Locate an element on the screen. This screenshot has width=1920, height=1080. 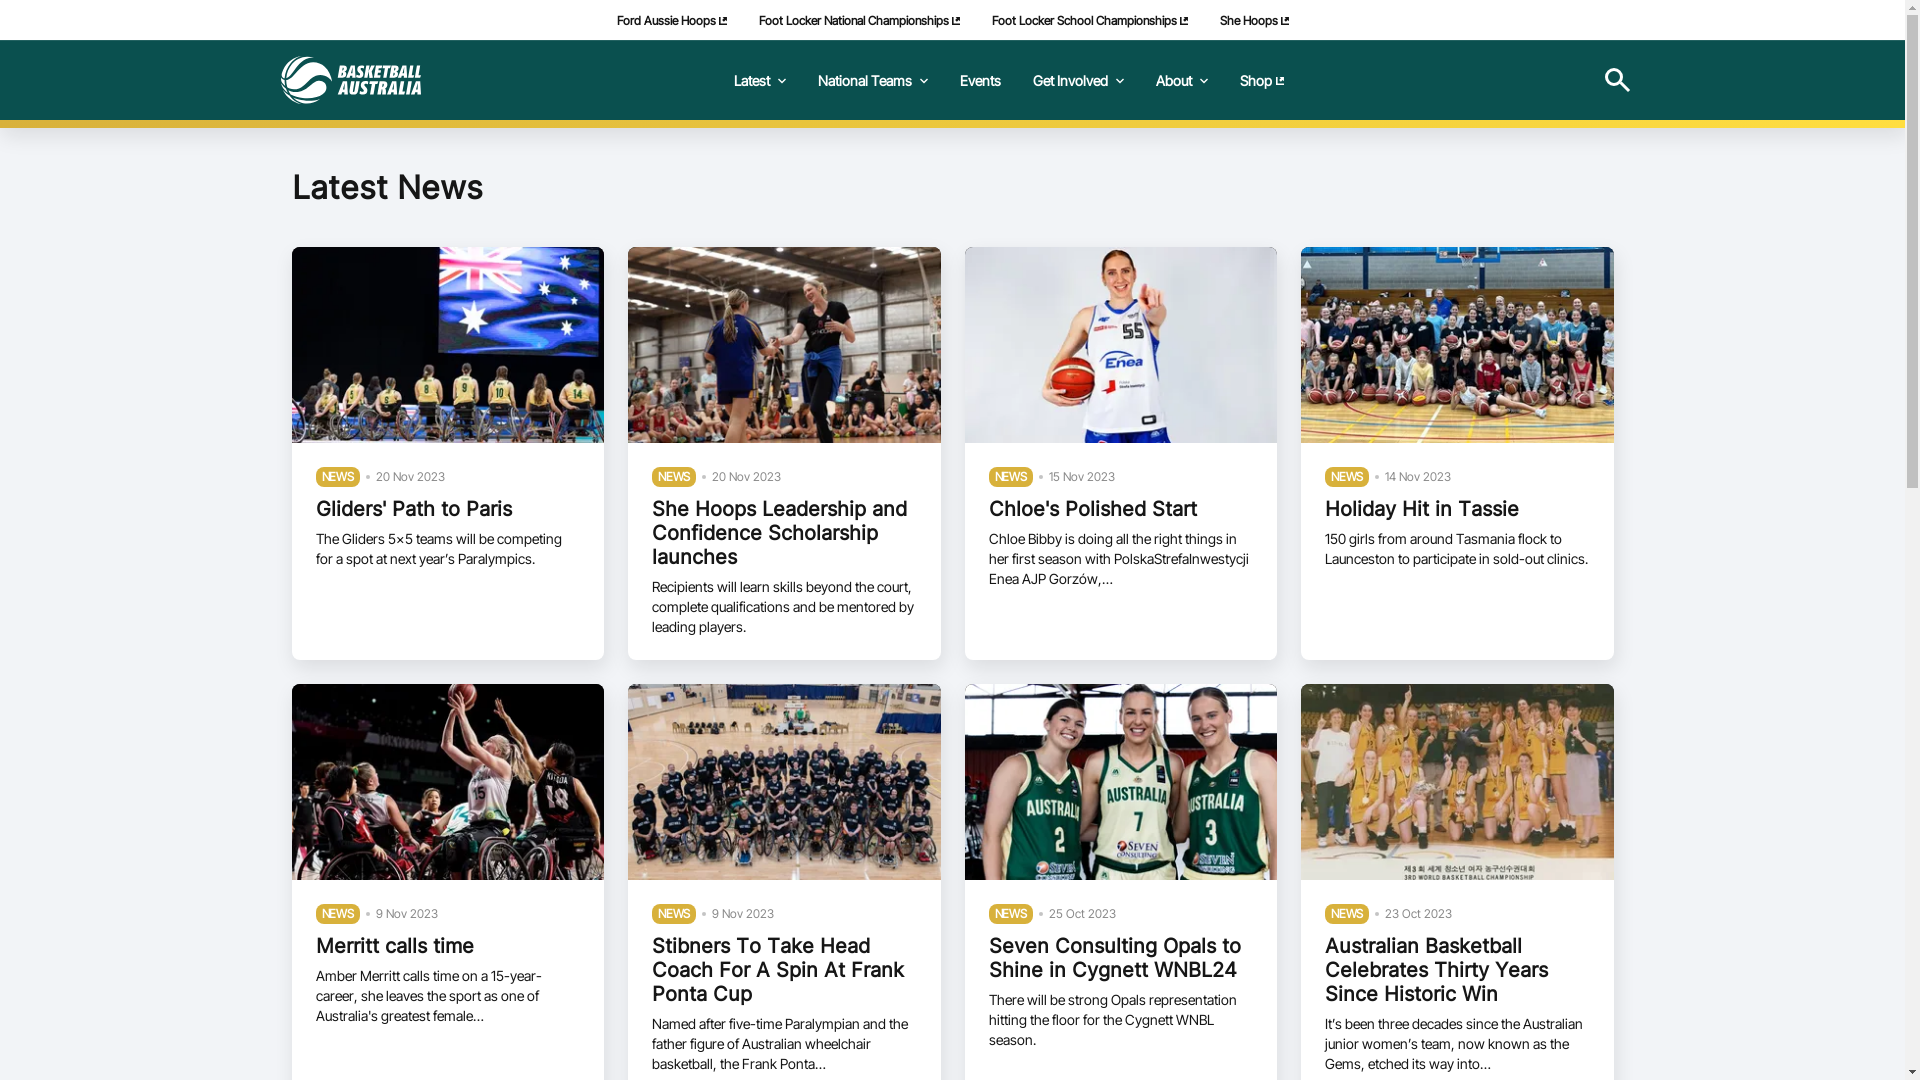
Return to Homepage is located at coordinates (350, 80).